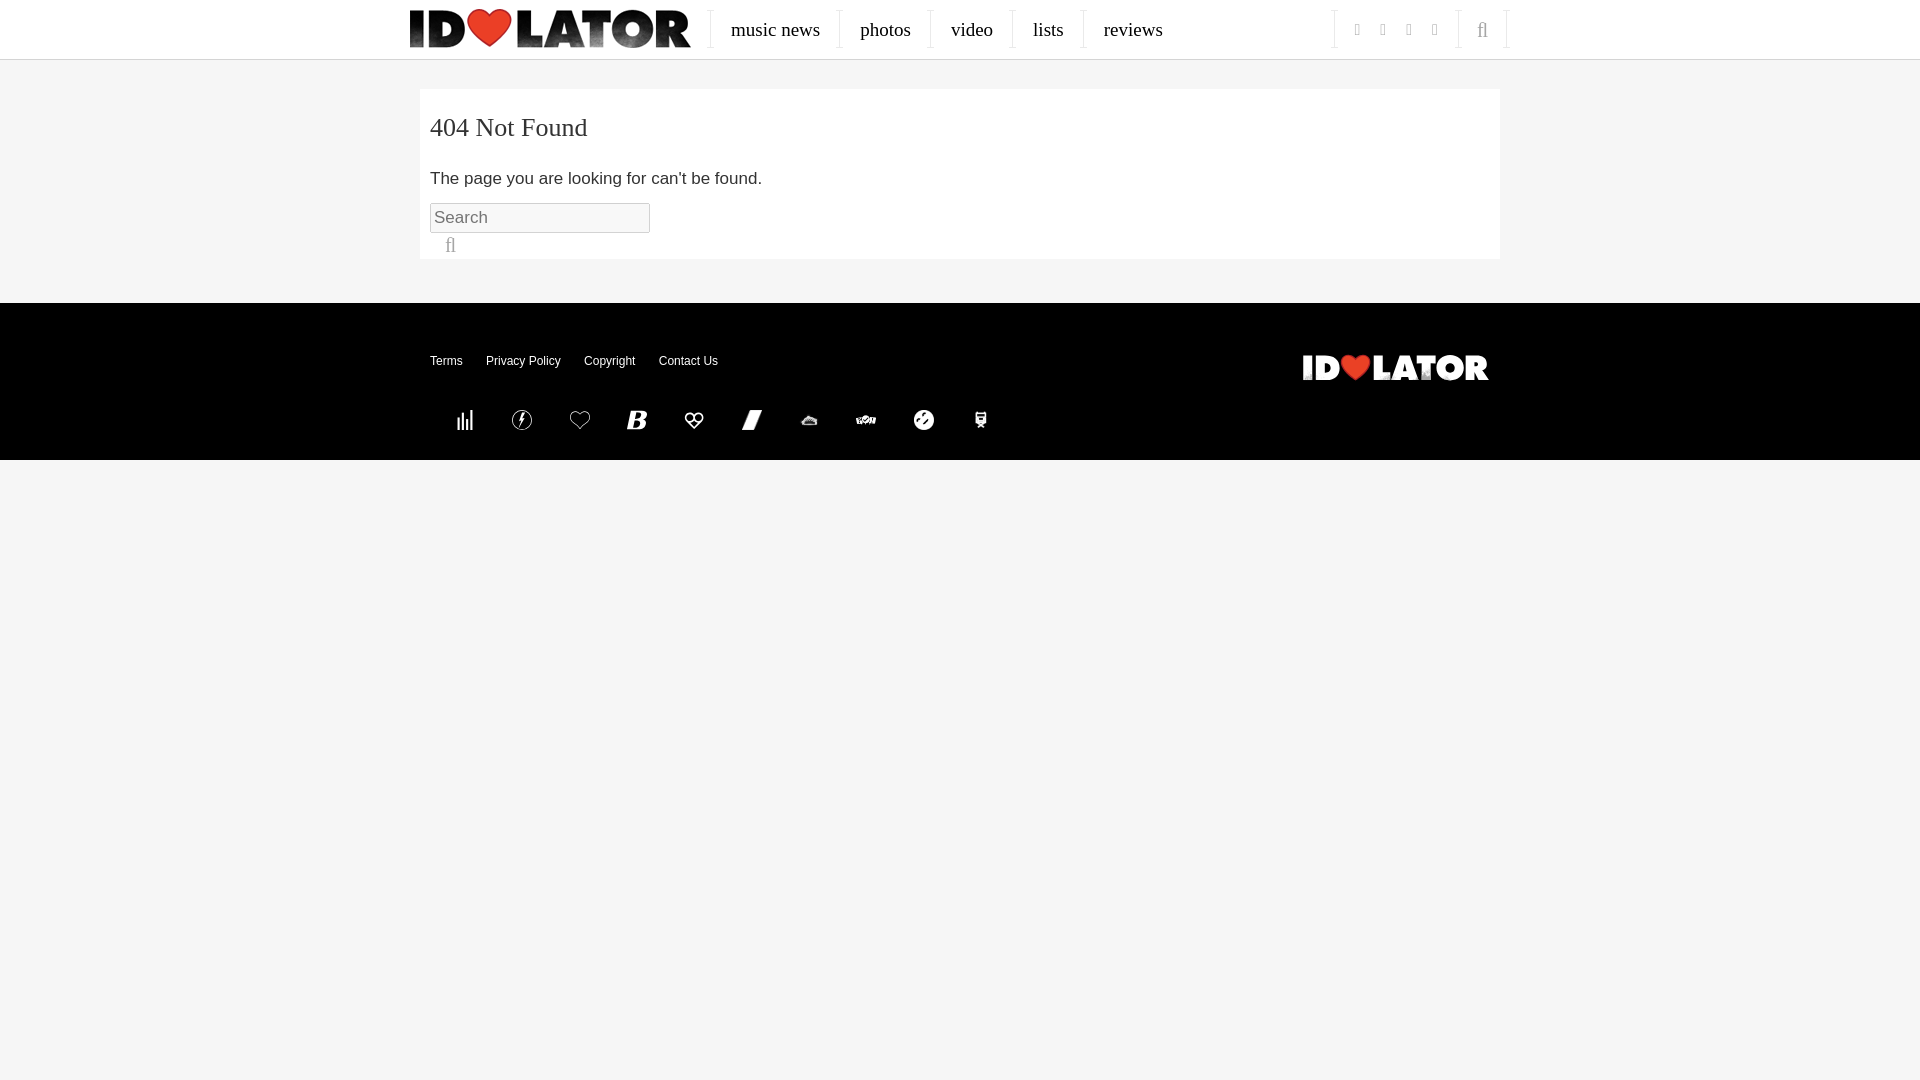 The width and height of the screenshot is (1920, 1080). Describe the element at coordinates (923, 419) in the screenshot. I see `Daily Funny` at that location.